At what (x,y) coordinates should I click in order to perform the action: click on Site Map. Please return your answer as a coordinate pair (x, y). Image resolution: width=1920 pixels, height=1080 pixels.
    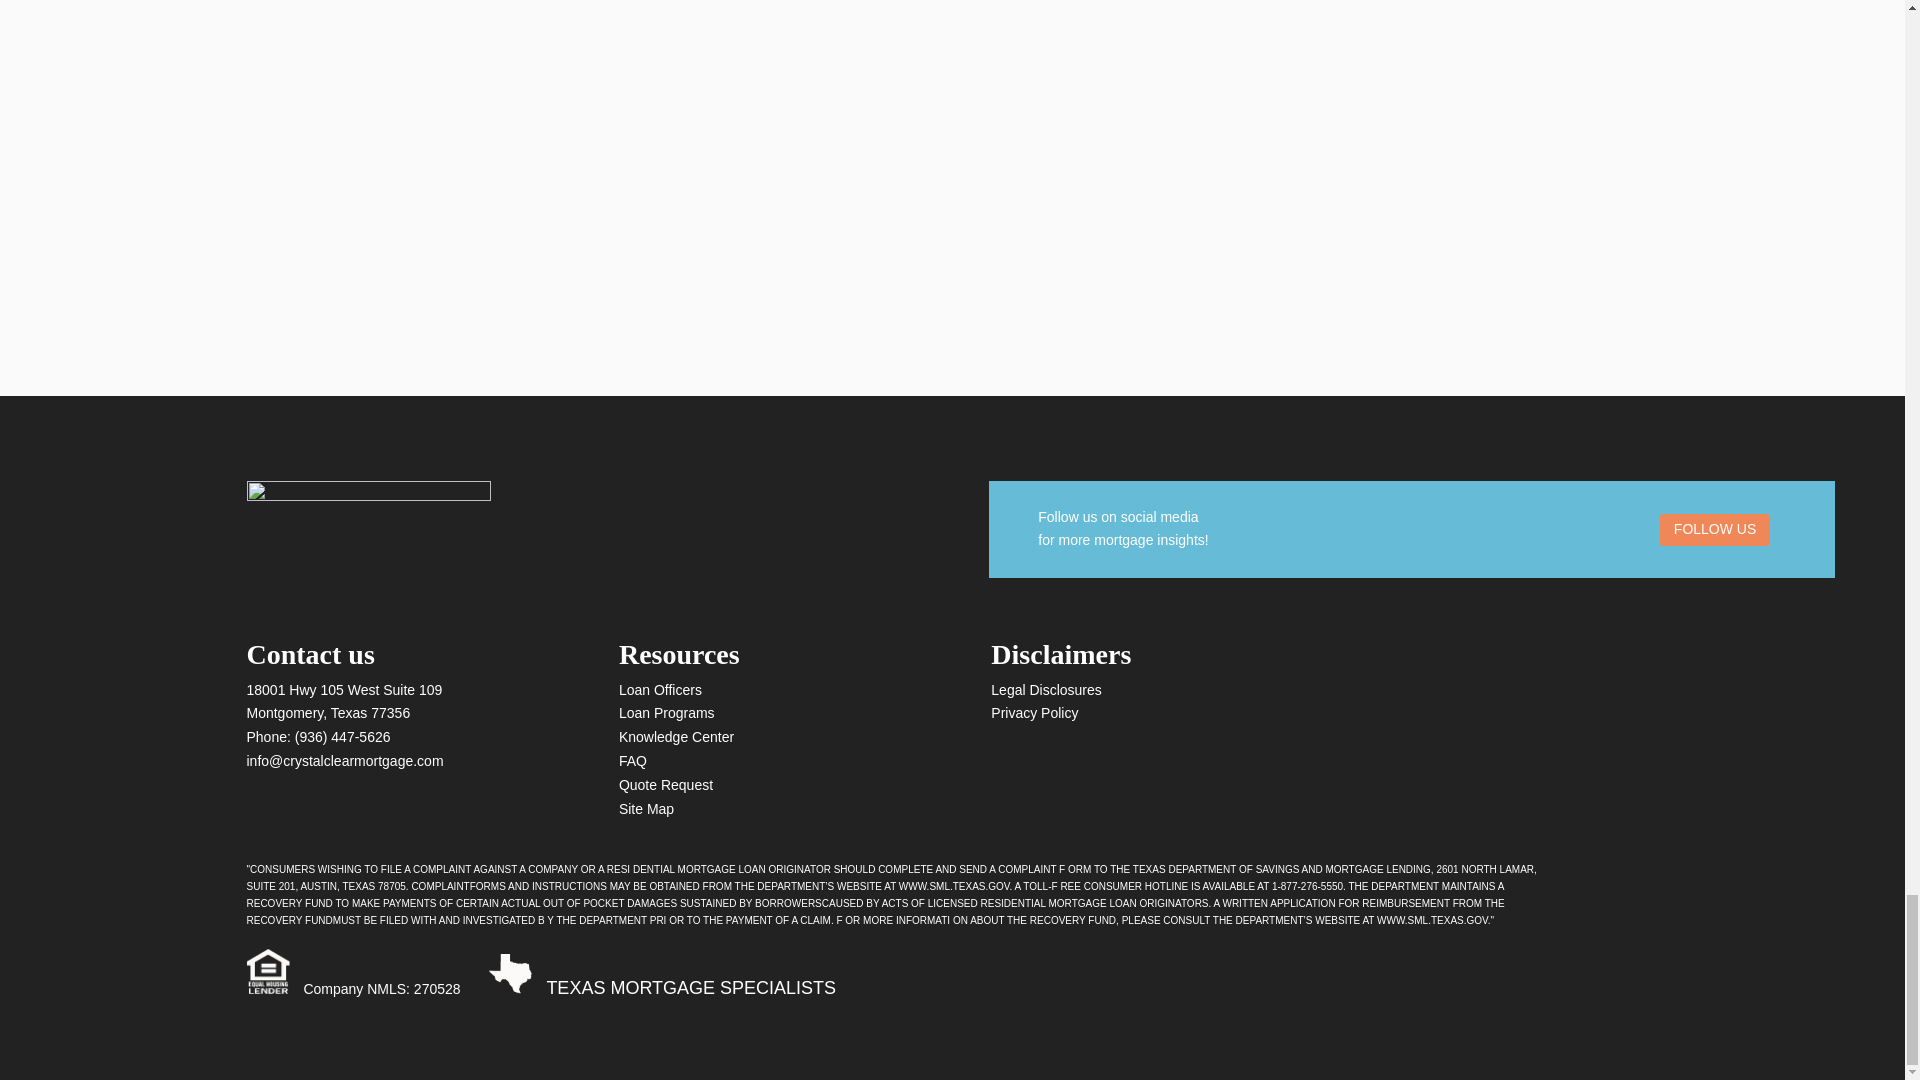
    Looking at the image, I should click on (646, 808).